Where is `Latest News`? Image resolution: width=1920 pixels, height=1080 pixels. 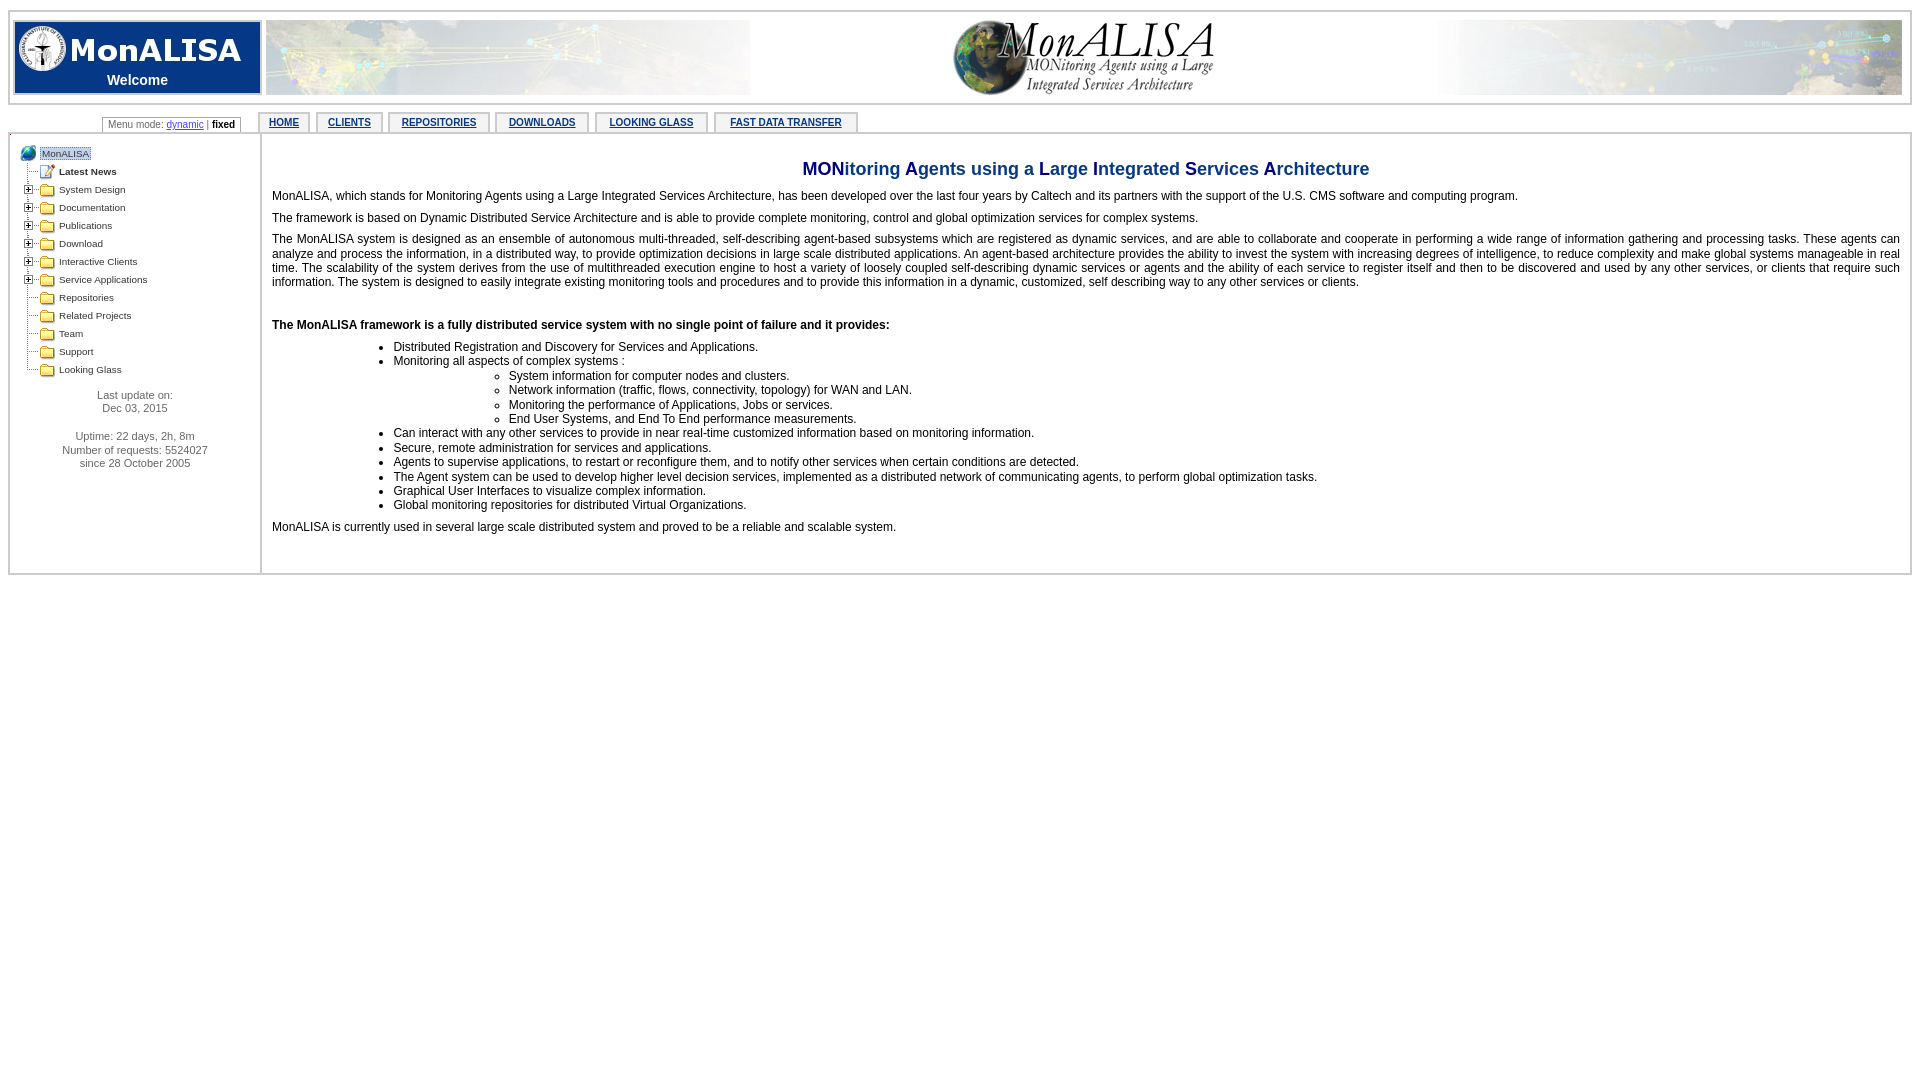 Latest News is located at coordinates (88, 172).